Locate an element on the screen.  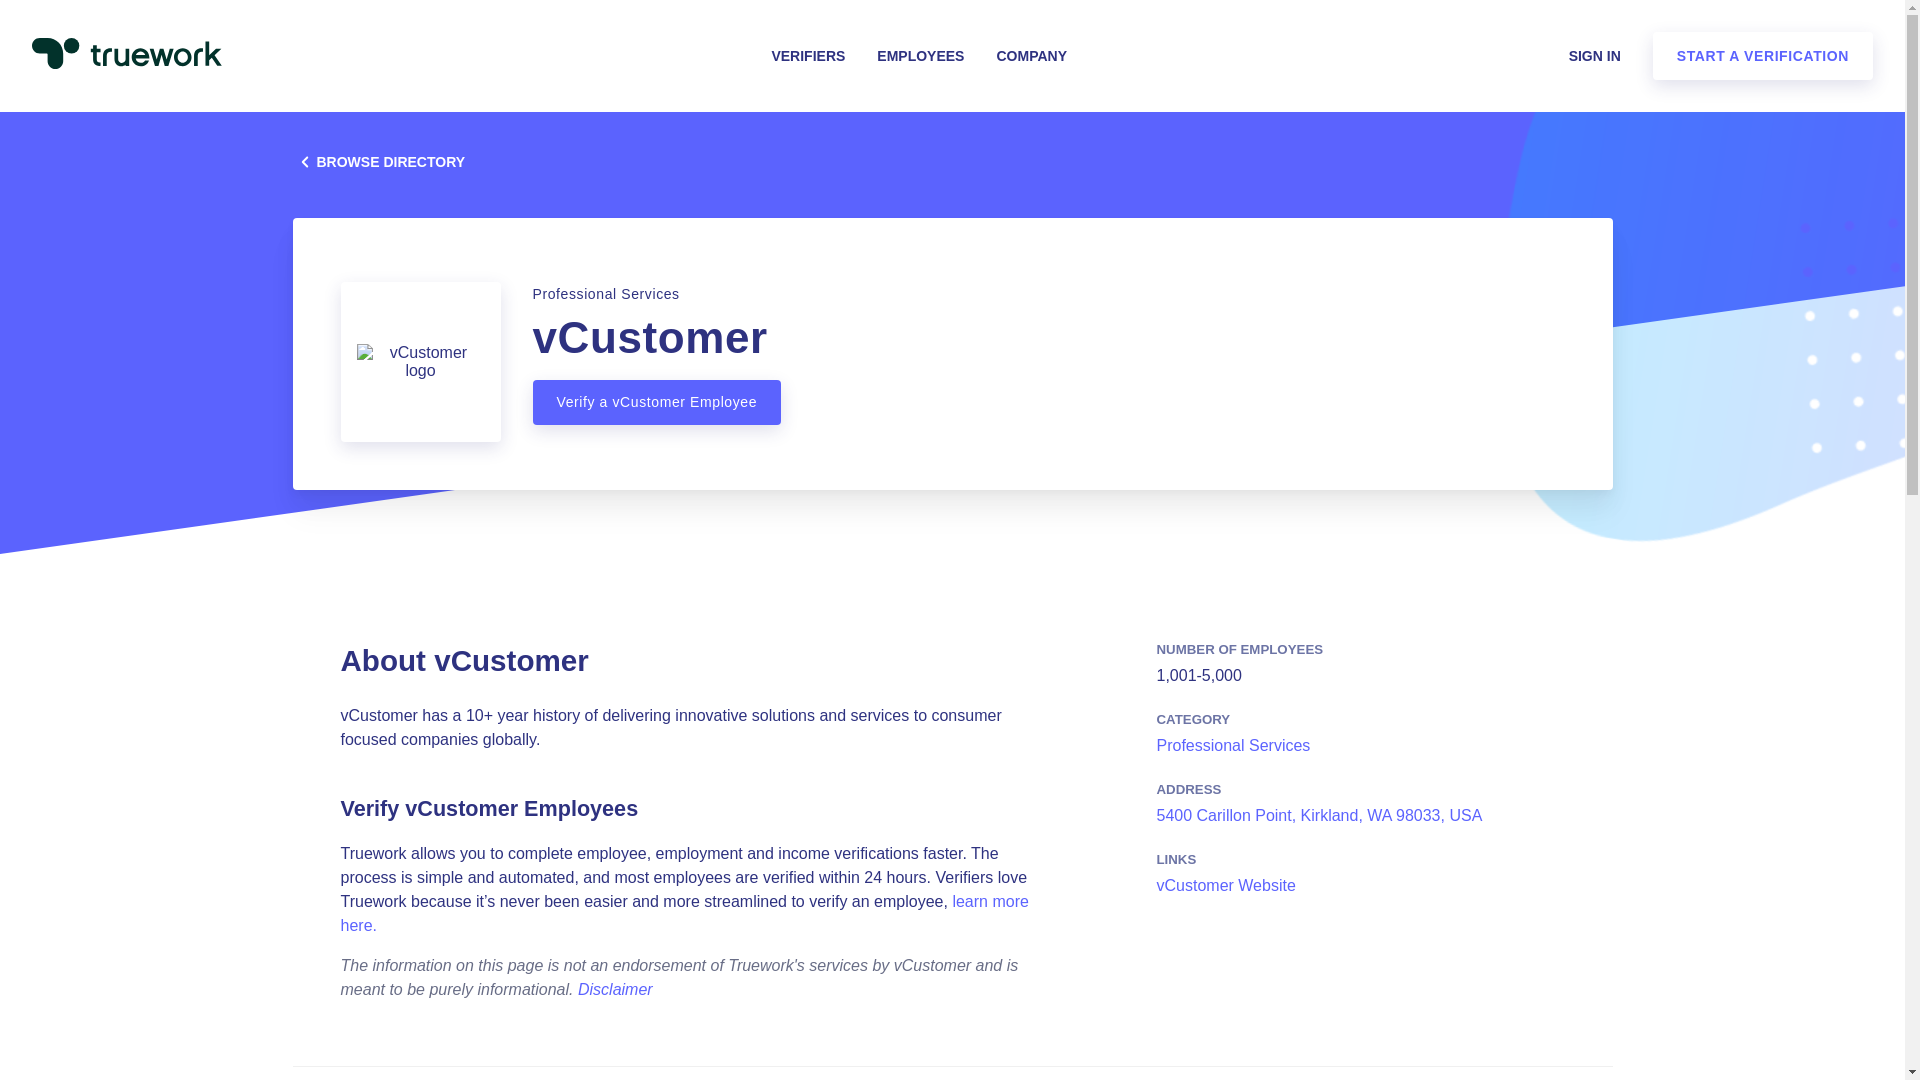
SIGN IN is located at coordinates (1594, 55).